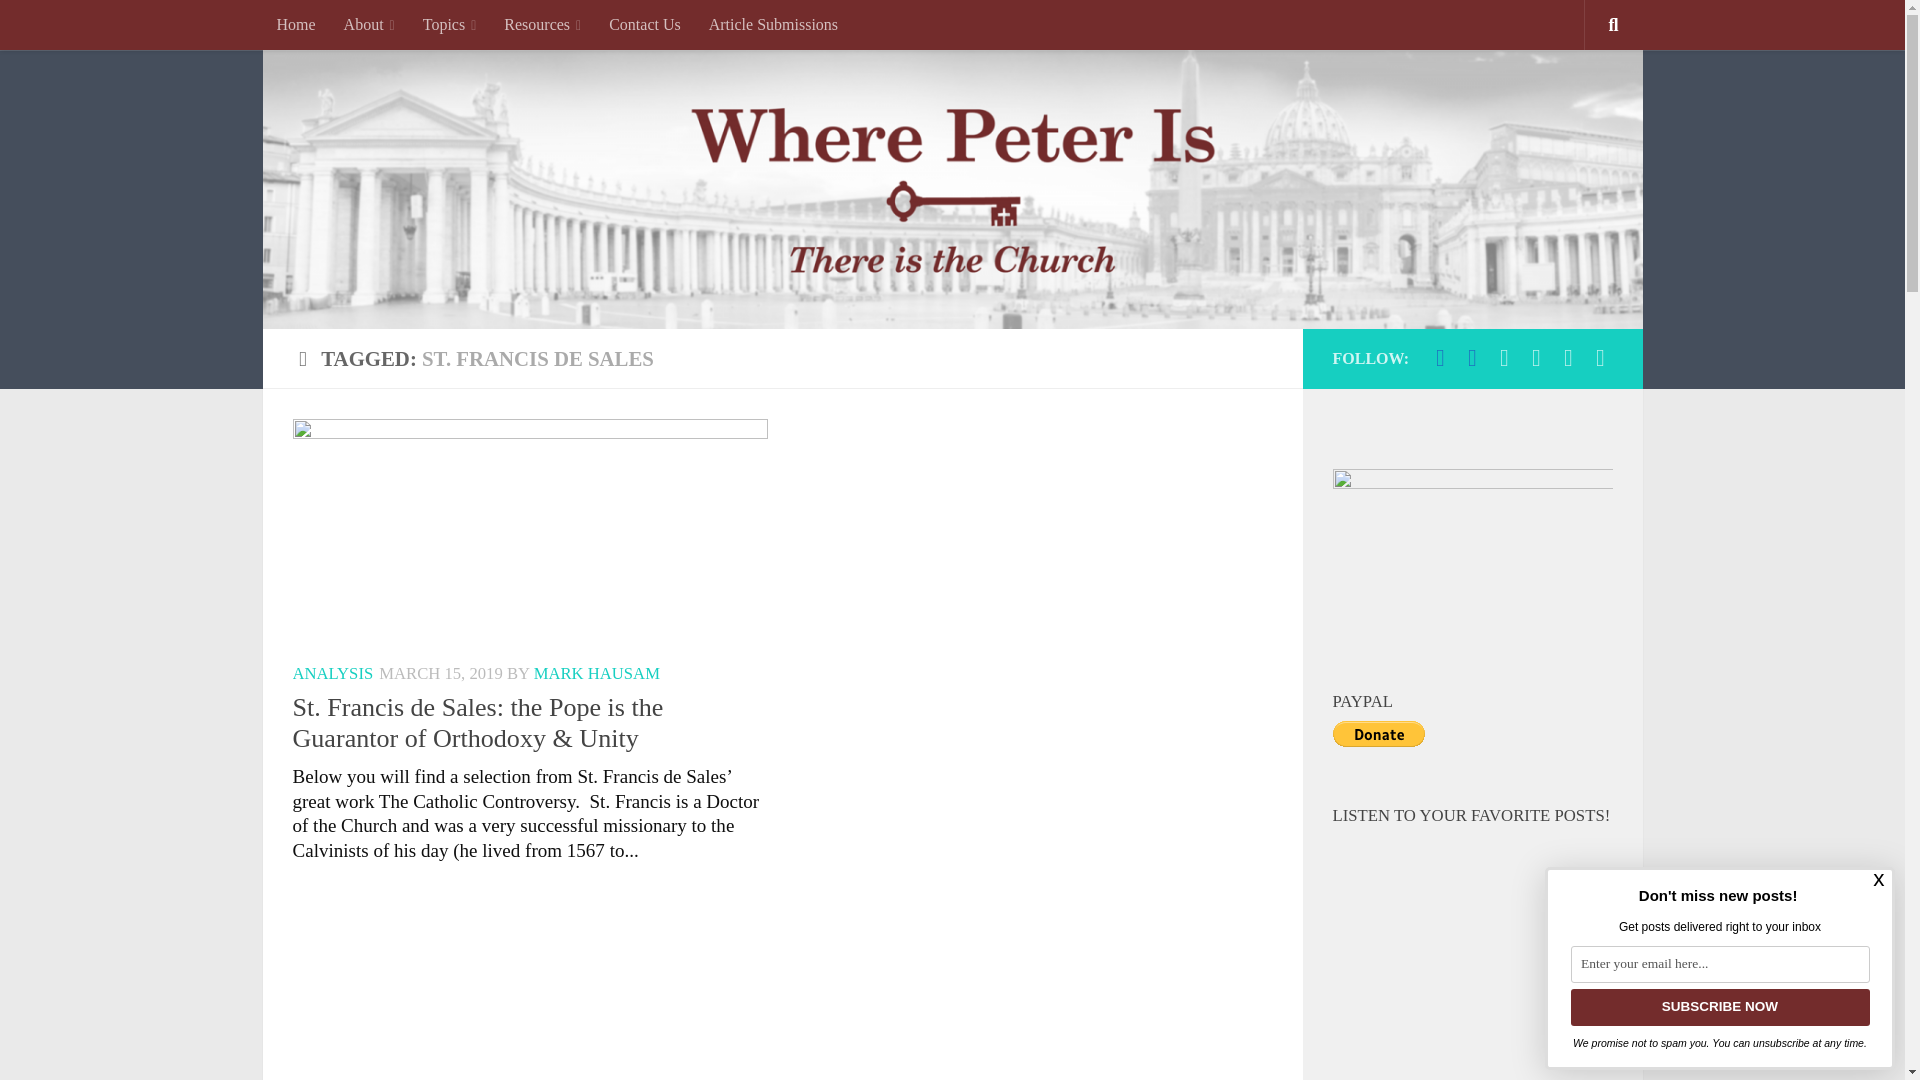  Describe the element at coordinates (1440, 358) in the screenshot. I see `Follow us on Facebook` at that location.